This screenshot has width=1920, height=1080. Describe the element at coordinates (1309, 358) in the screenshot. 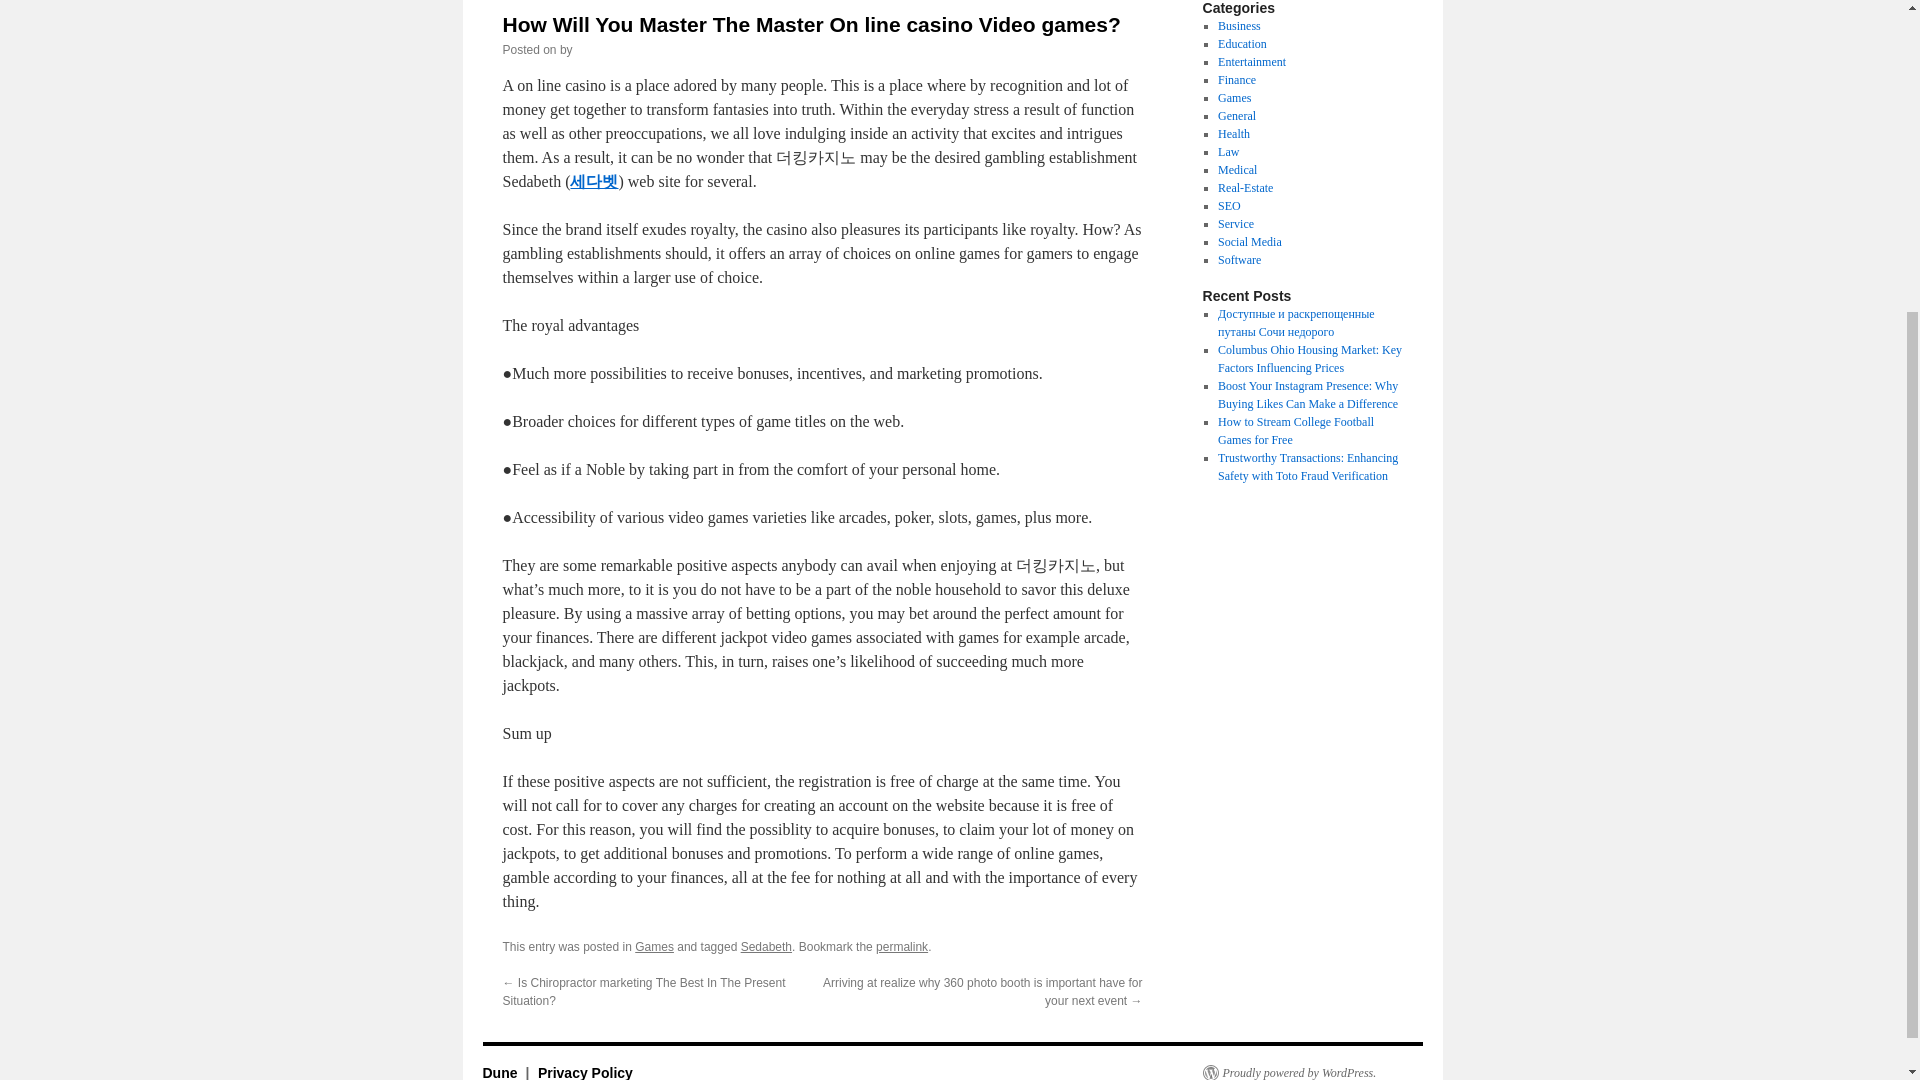

I see `Columbus Ohio Housing Market: Key Factors Influencing Prices` at that location.